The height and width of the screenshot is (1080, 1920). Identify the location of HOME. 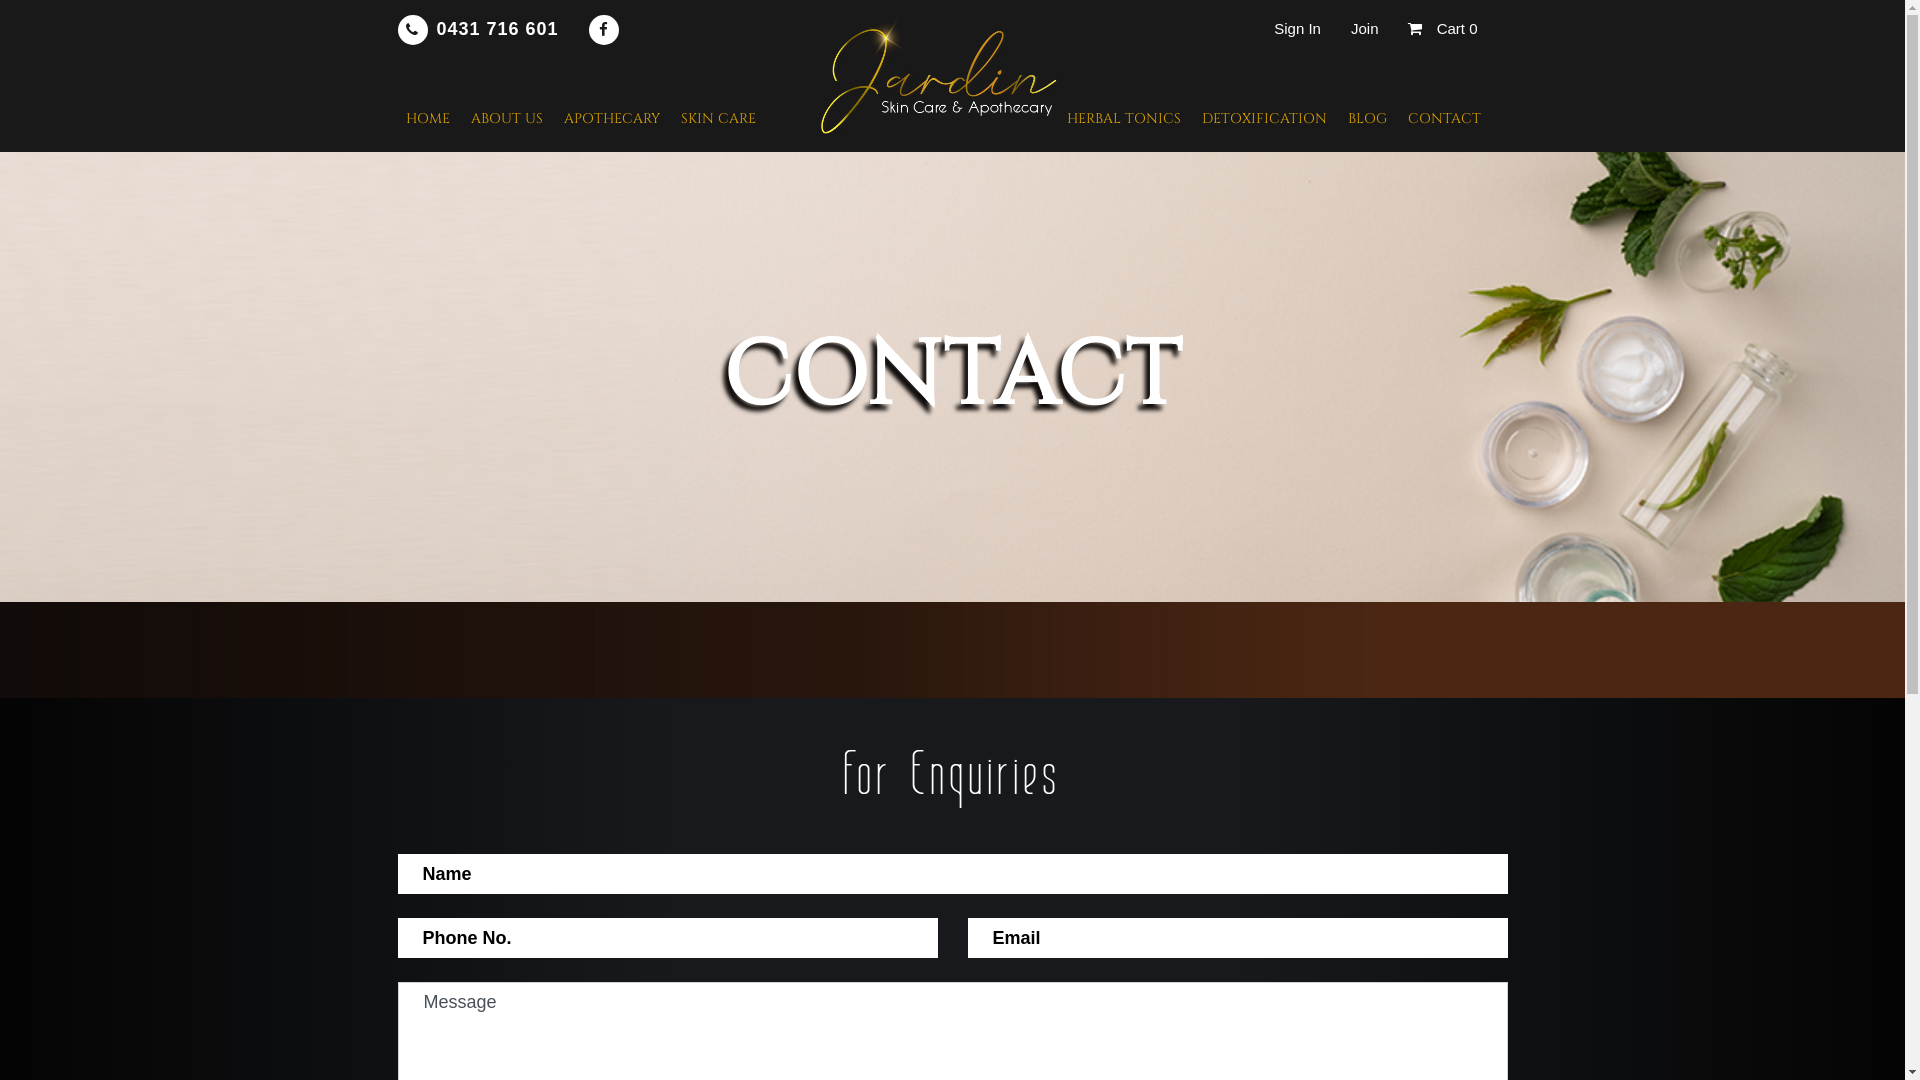
(428, 118).